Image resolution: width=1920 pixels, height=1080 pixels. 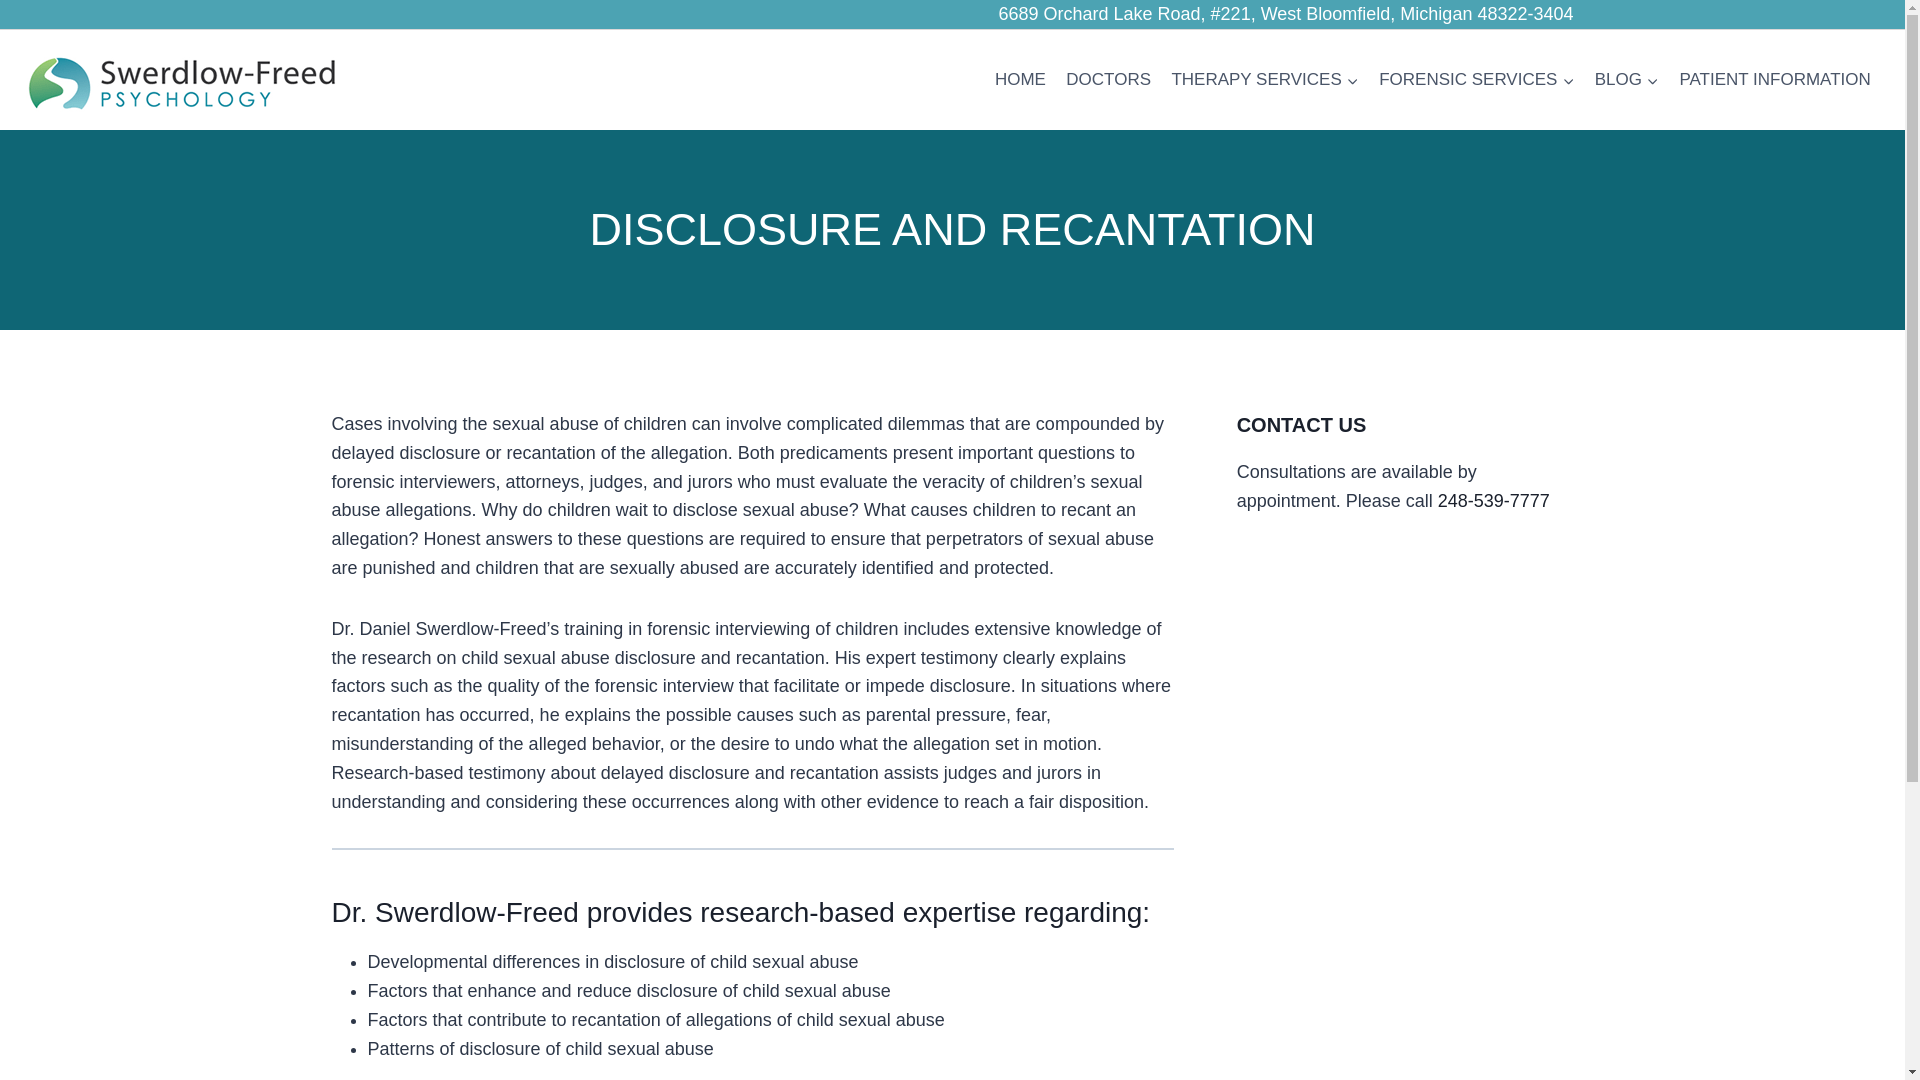 I want to click on THERAPY SERVICES, so click(x=1264, y=80).